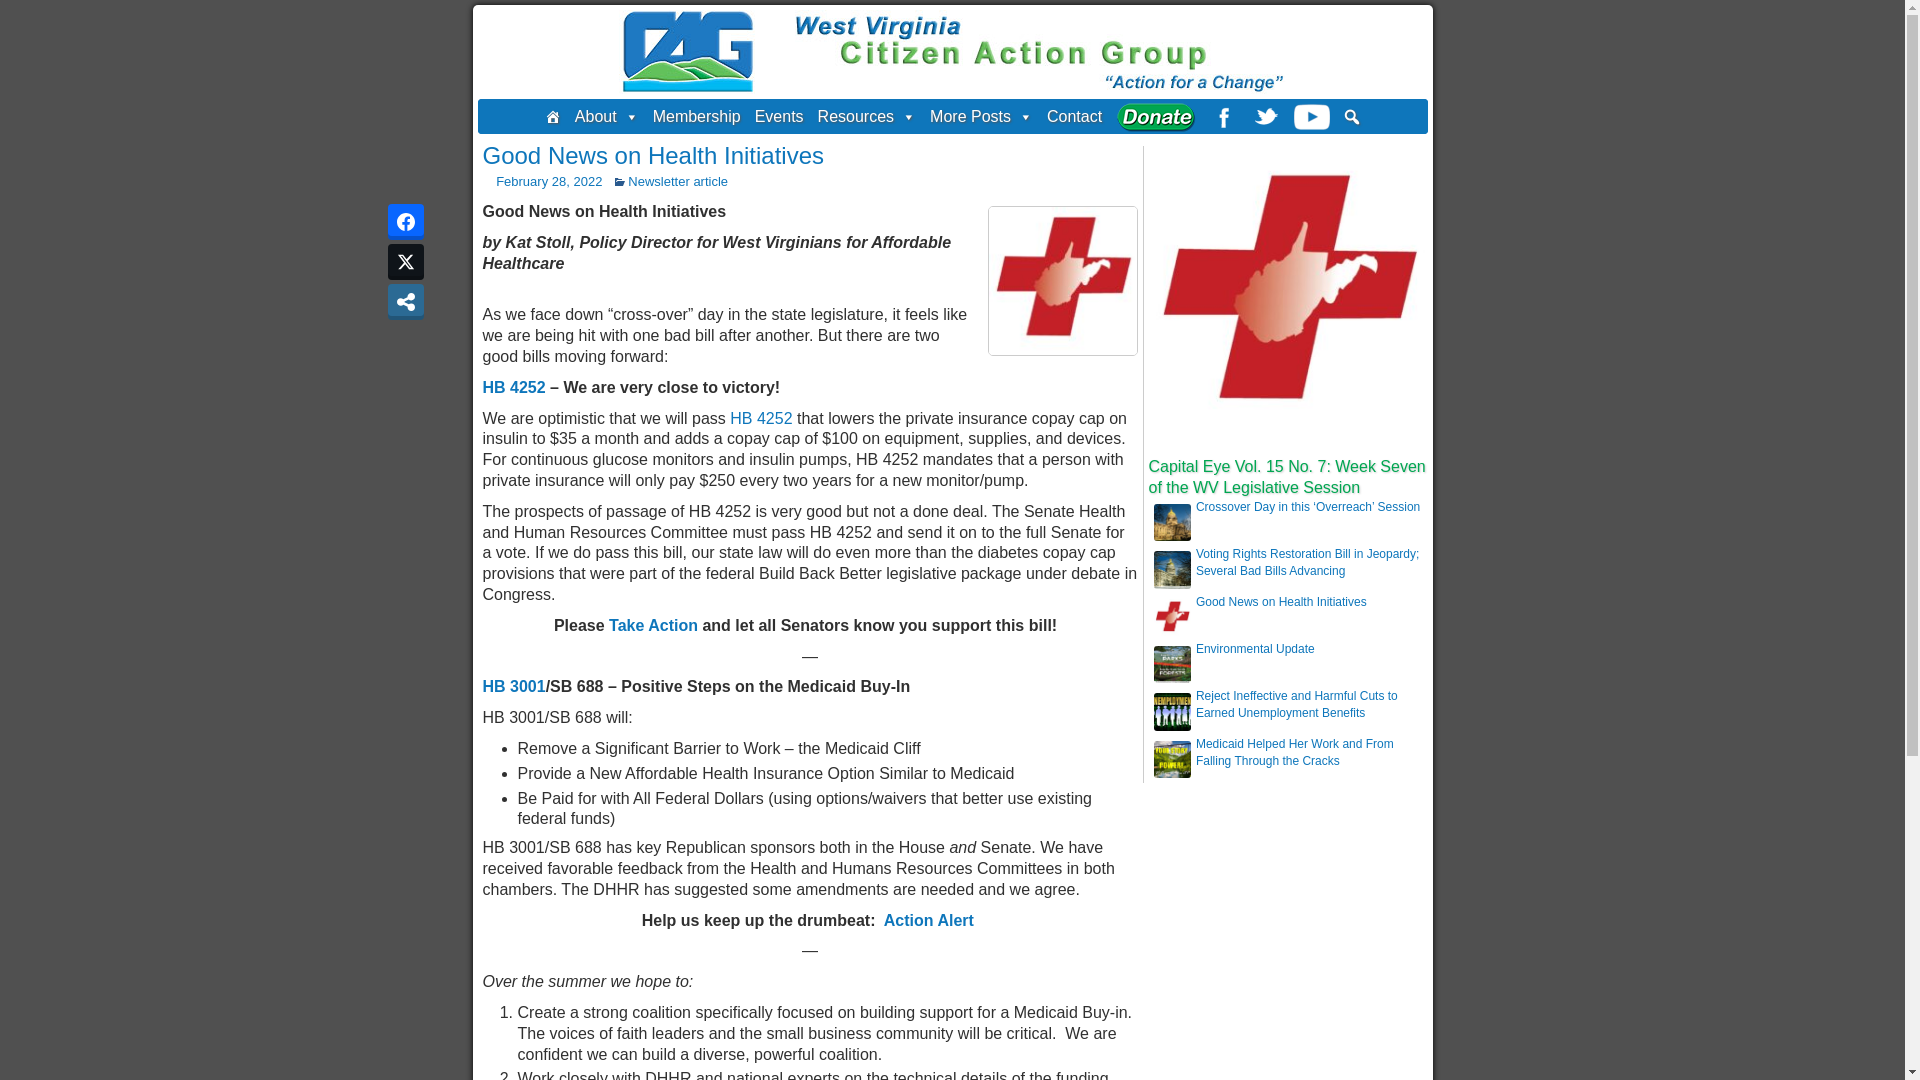 The height and width of the screenshot is (1080, 1920). I want to click on Search, so click(15, 10).